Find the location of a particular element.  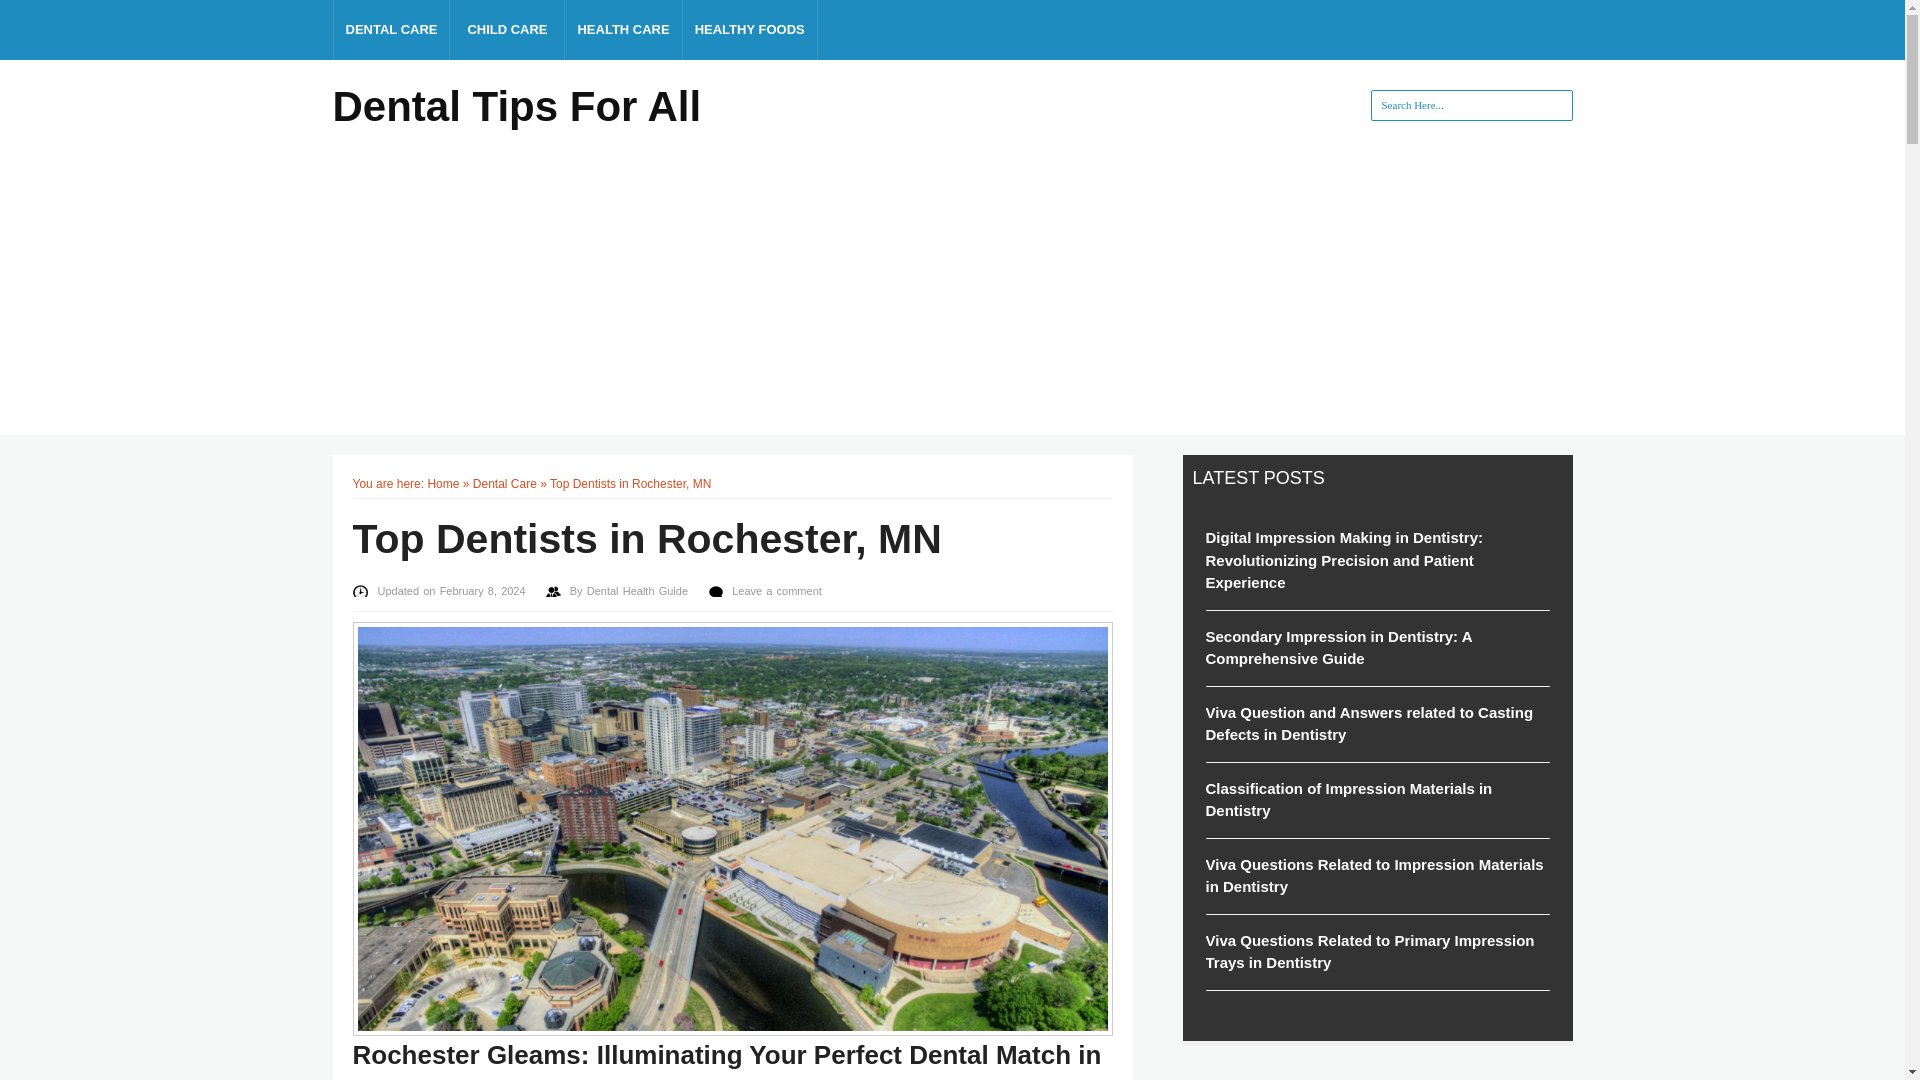

DENTAL CARE is located at coordinates (392, 30).